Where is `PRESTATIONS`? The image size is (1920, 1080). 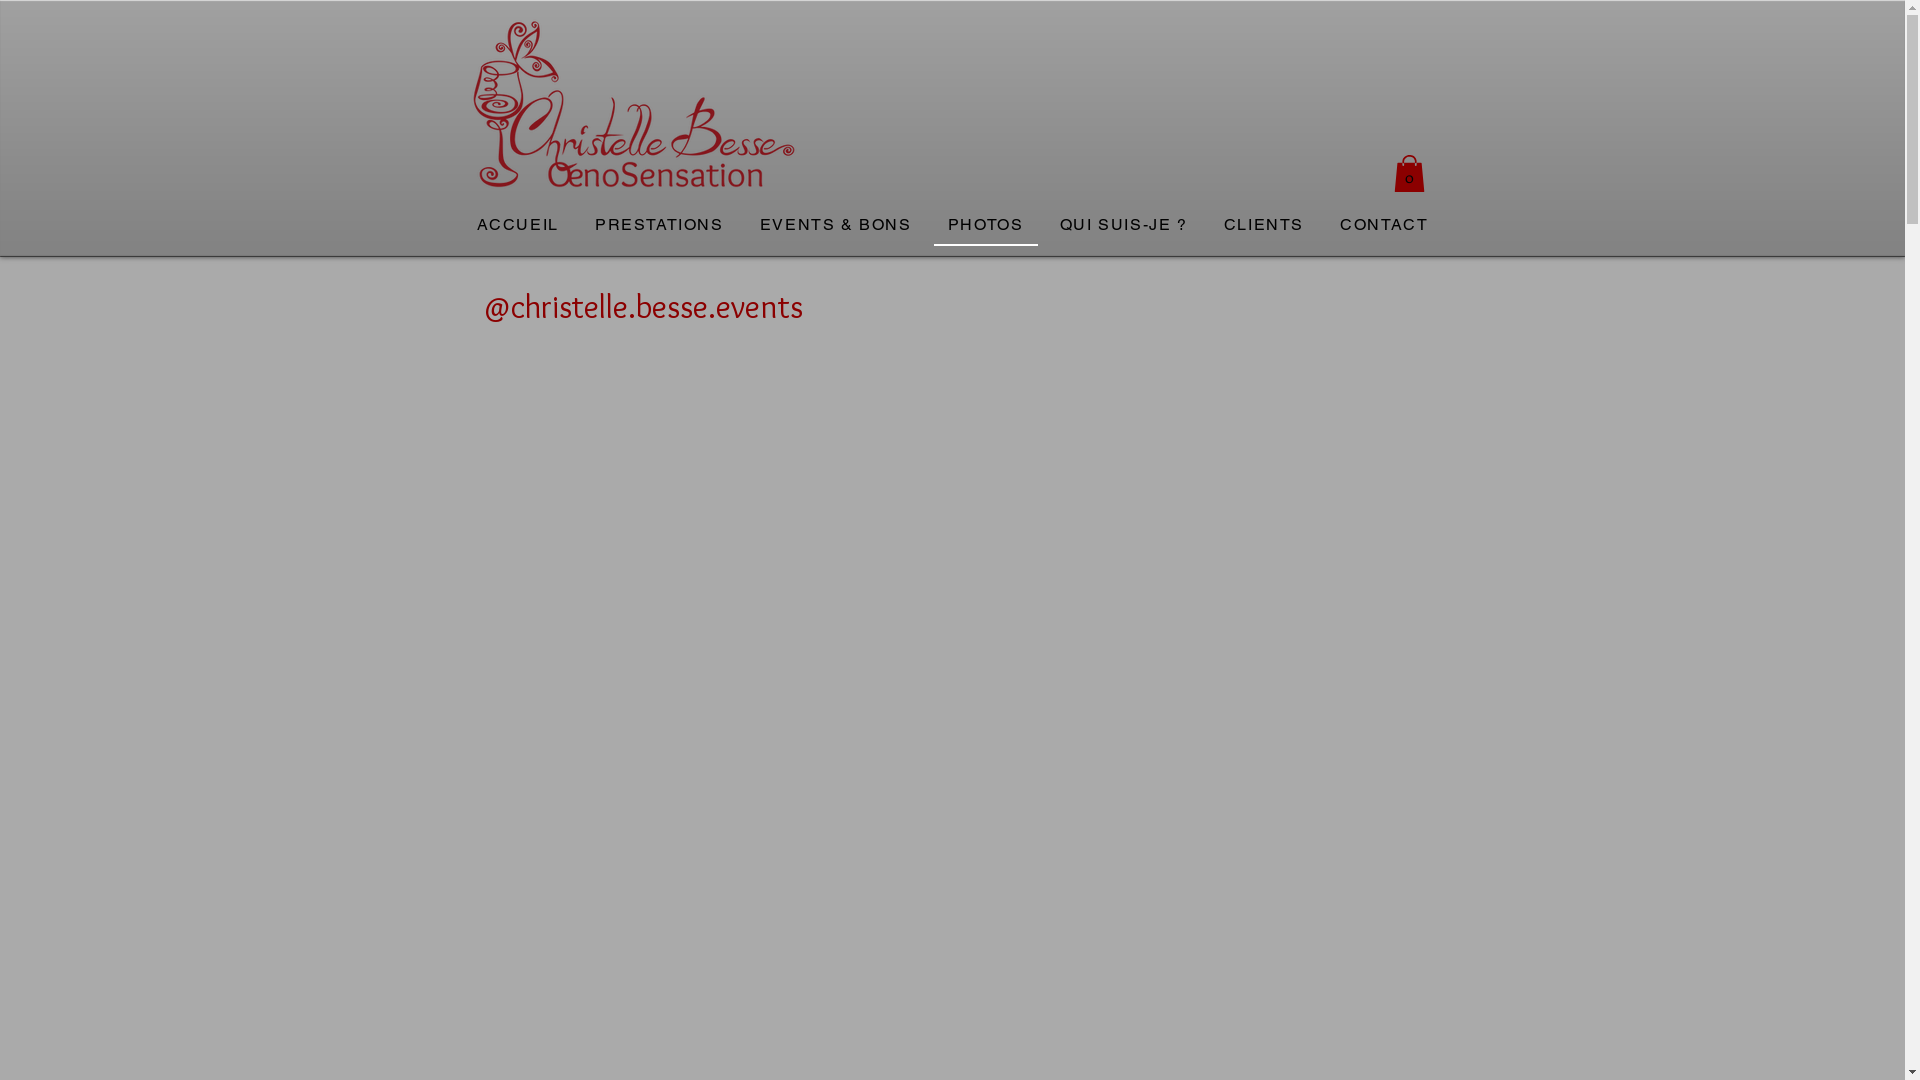
PRESTATIONS is located at coordinates (660, 226).